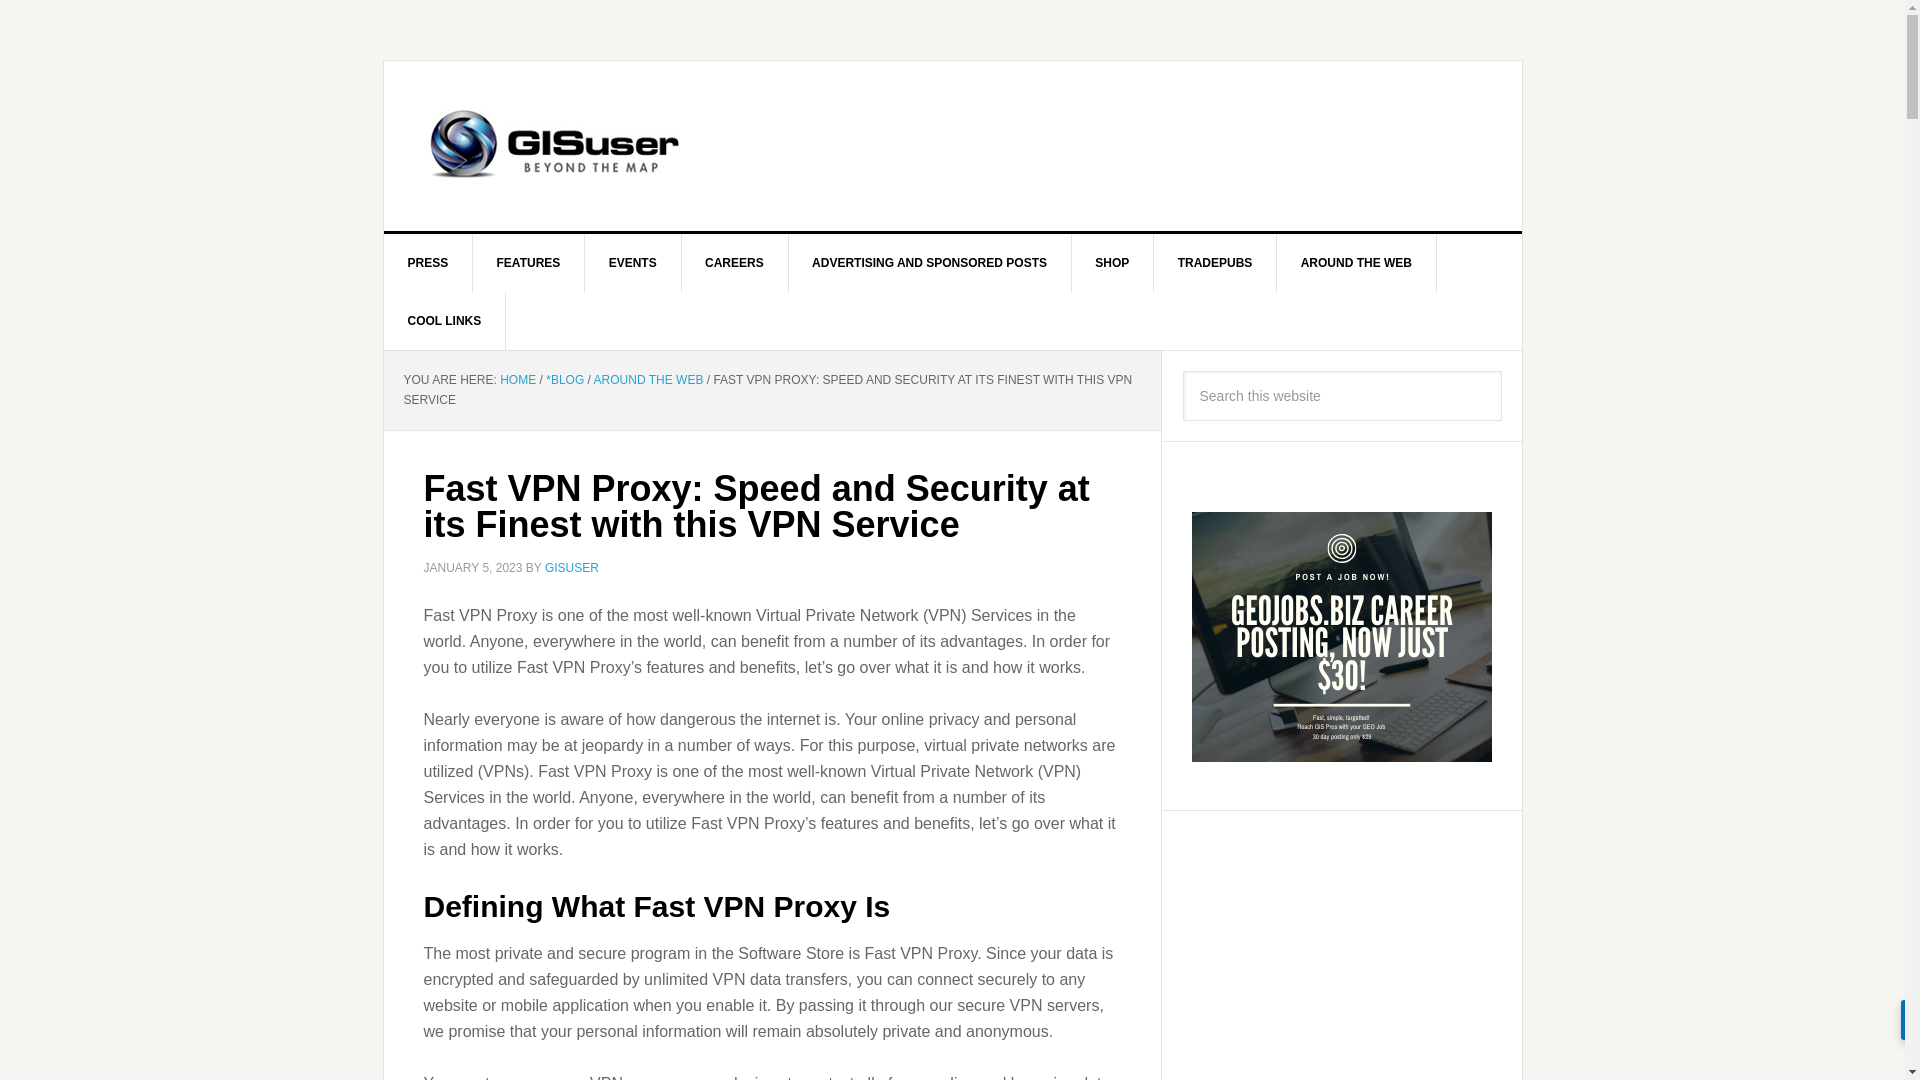  I want to click on SHOP, so click(1112, 262).